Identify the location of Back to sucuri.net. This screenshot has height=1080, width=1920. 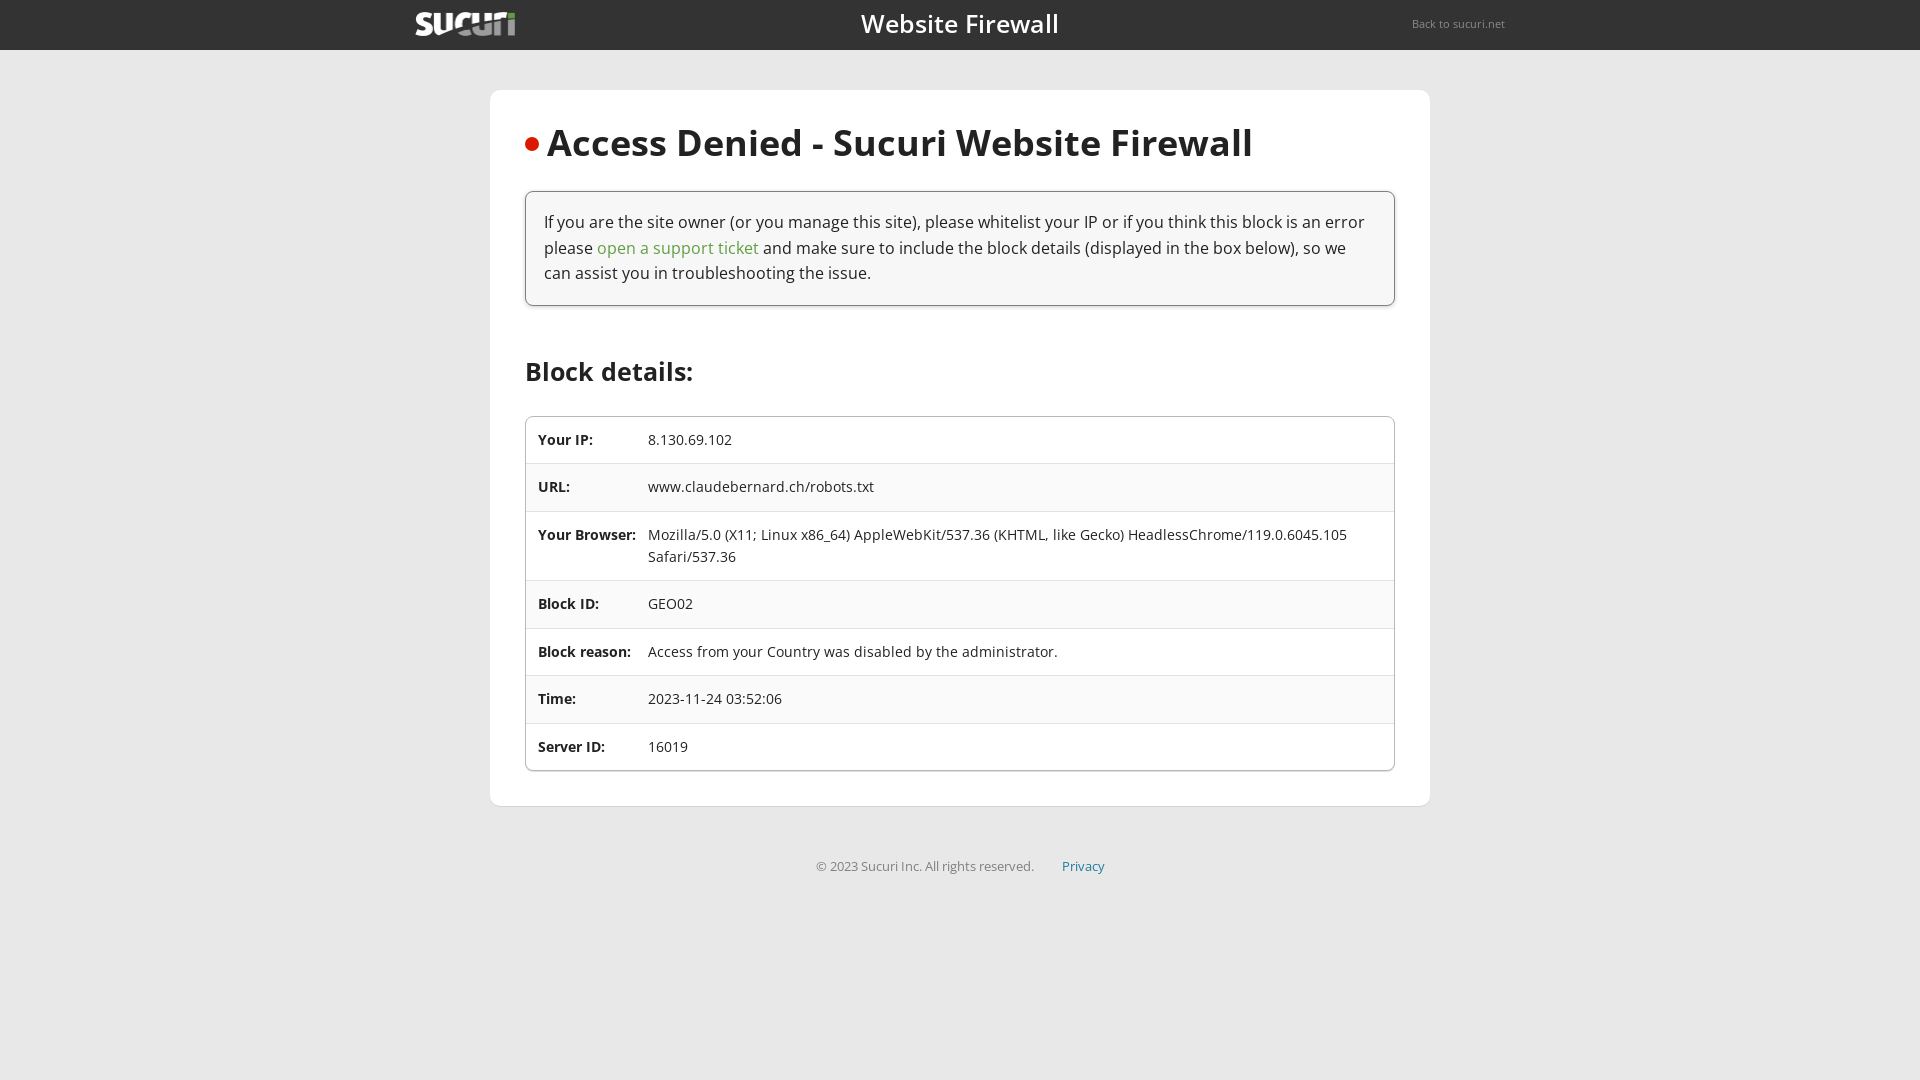
(1458, 24).